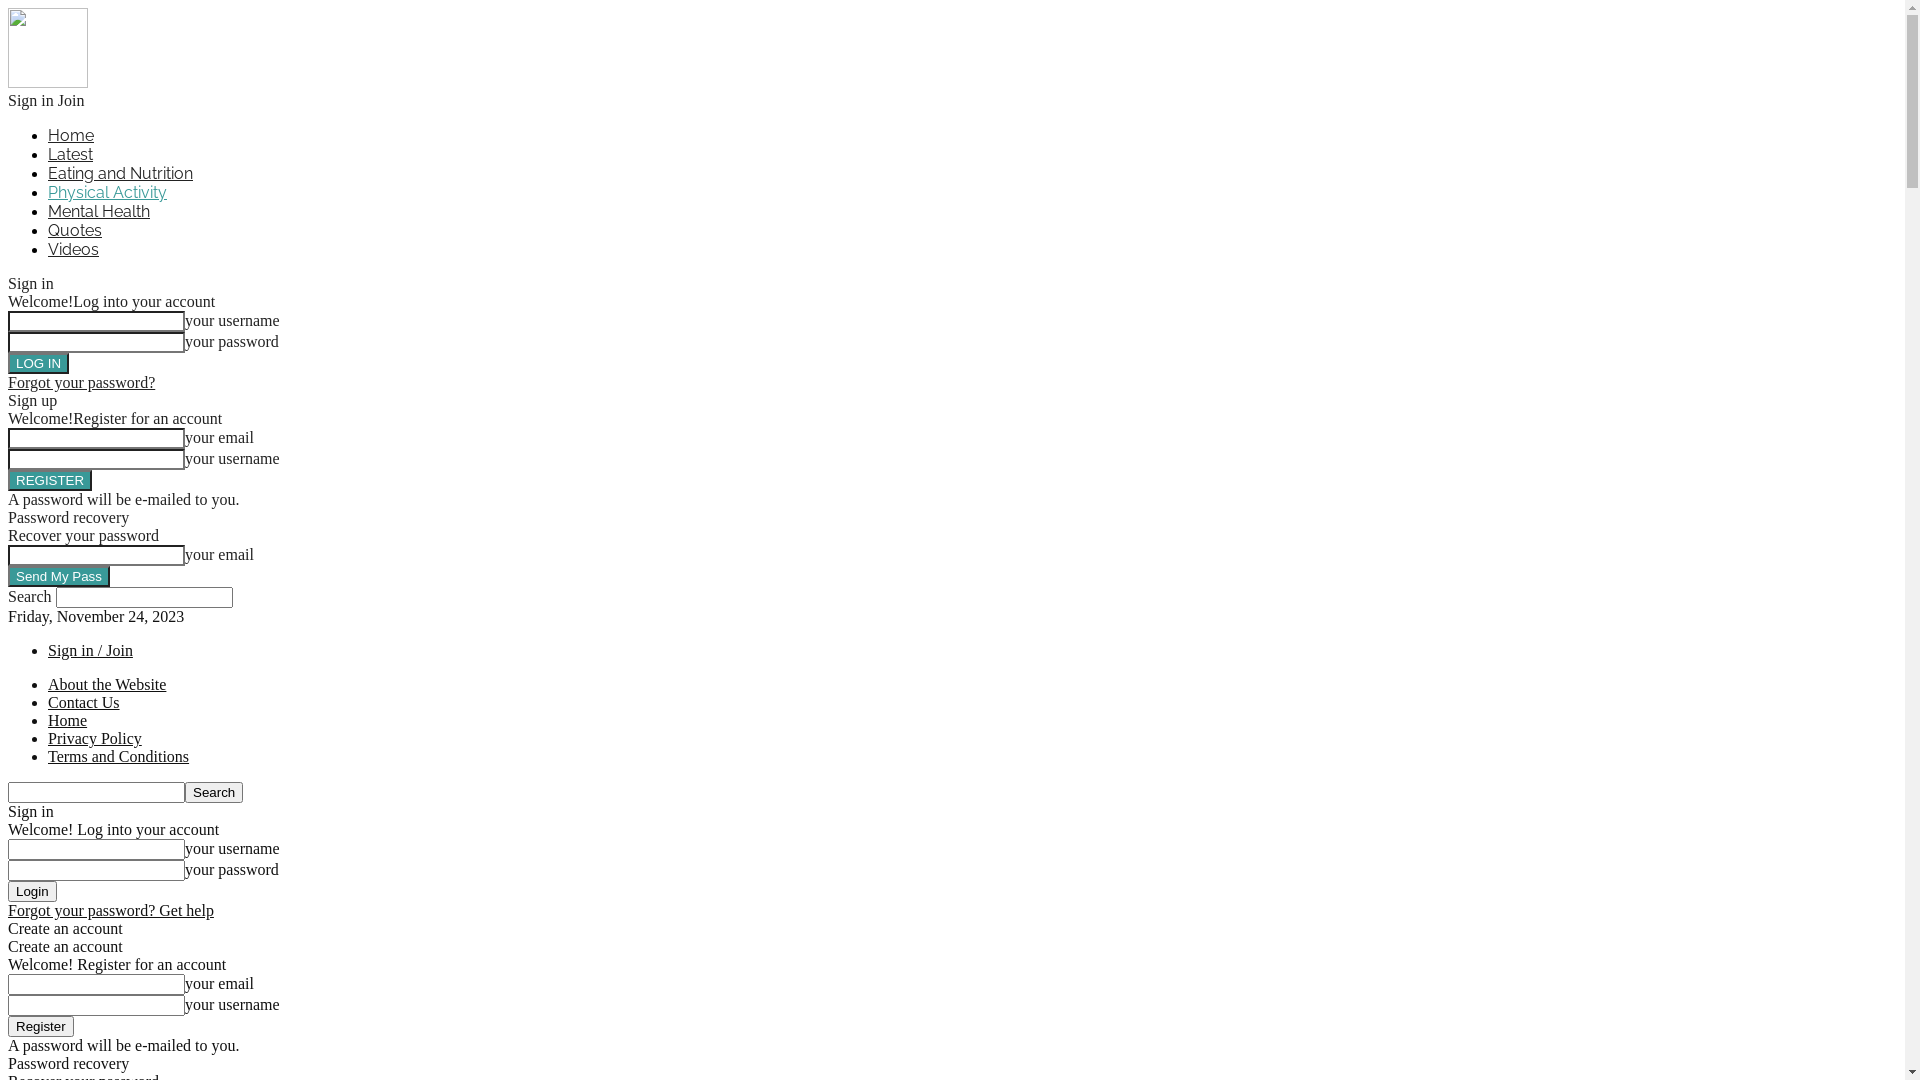  What do you see at coordinates (214, 792) in the screenshot?
I see `Search` at bounding box center [214, 792].